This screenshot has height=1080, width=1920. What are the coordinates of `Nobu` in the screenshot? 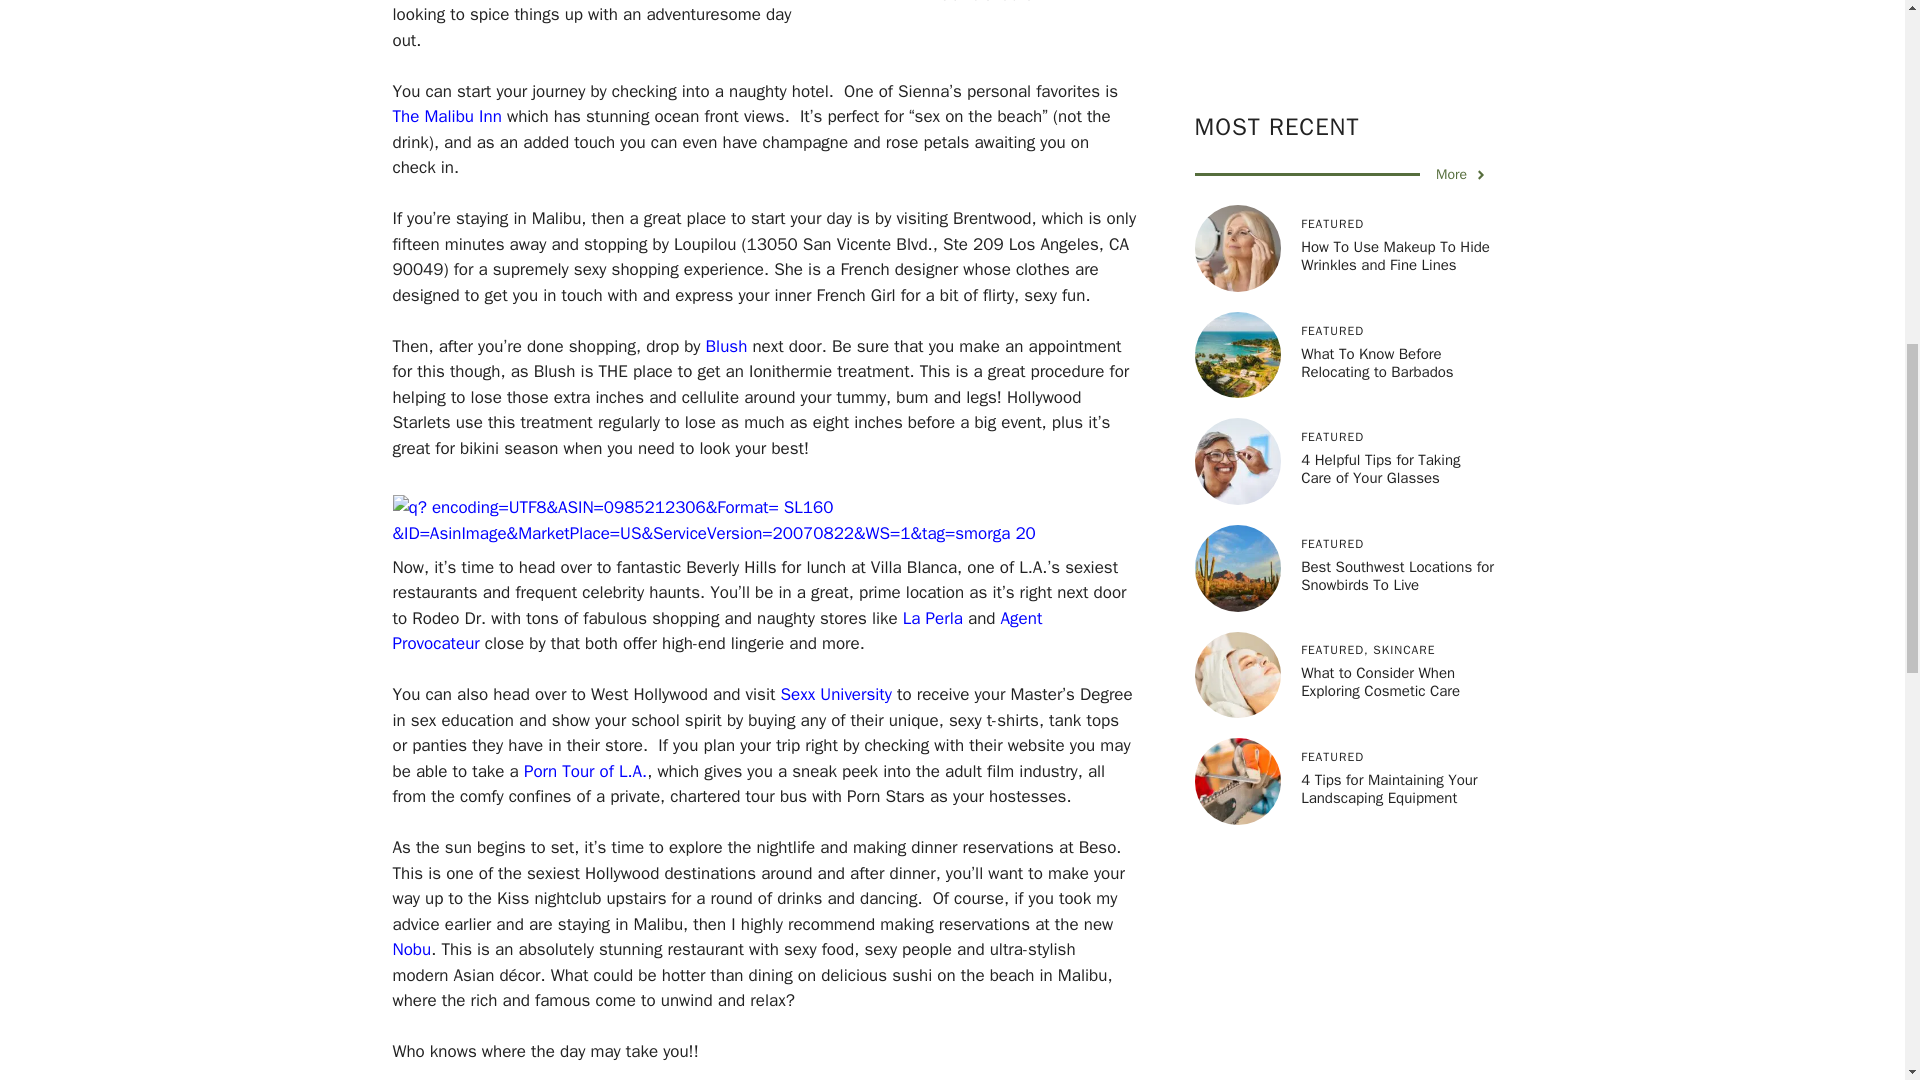 It's located at (410, 949).